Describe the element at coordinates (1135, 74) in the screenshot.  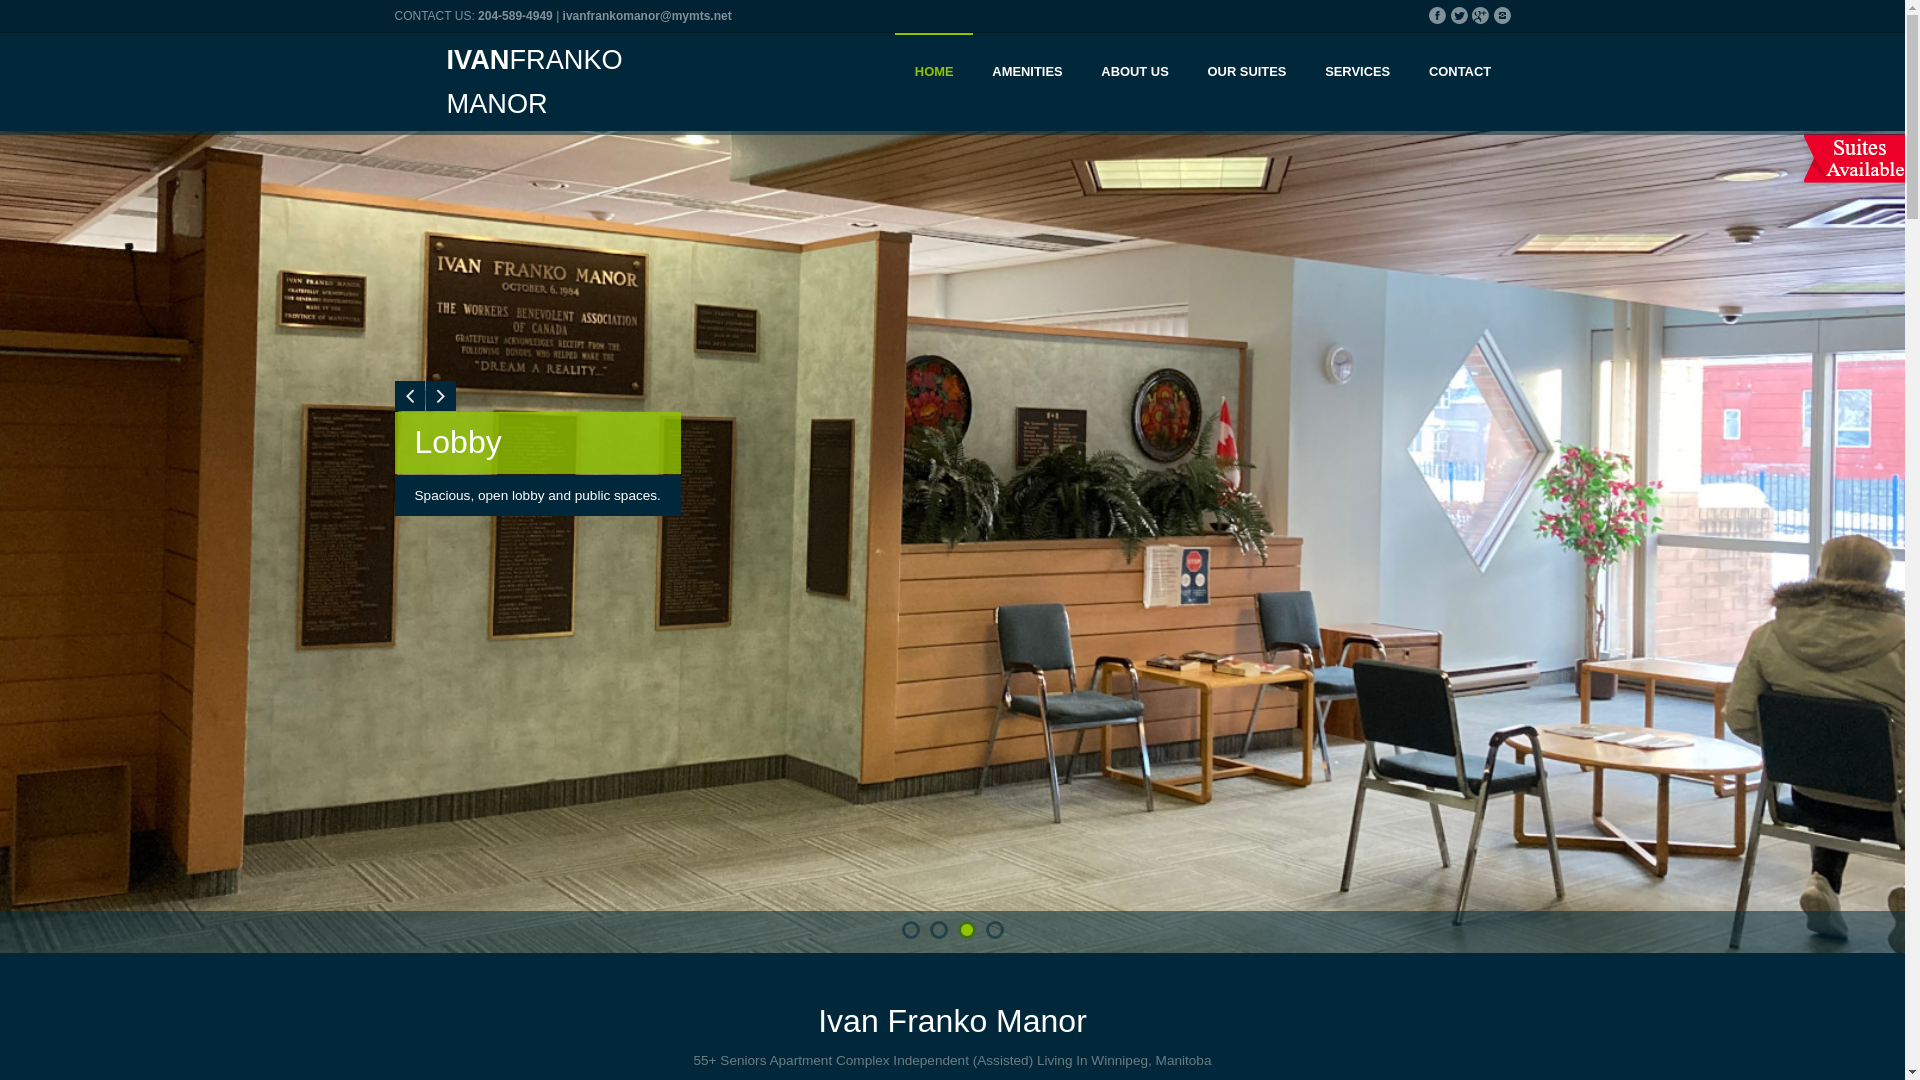
I see `ABOUT US` at that location.